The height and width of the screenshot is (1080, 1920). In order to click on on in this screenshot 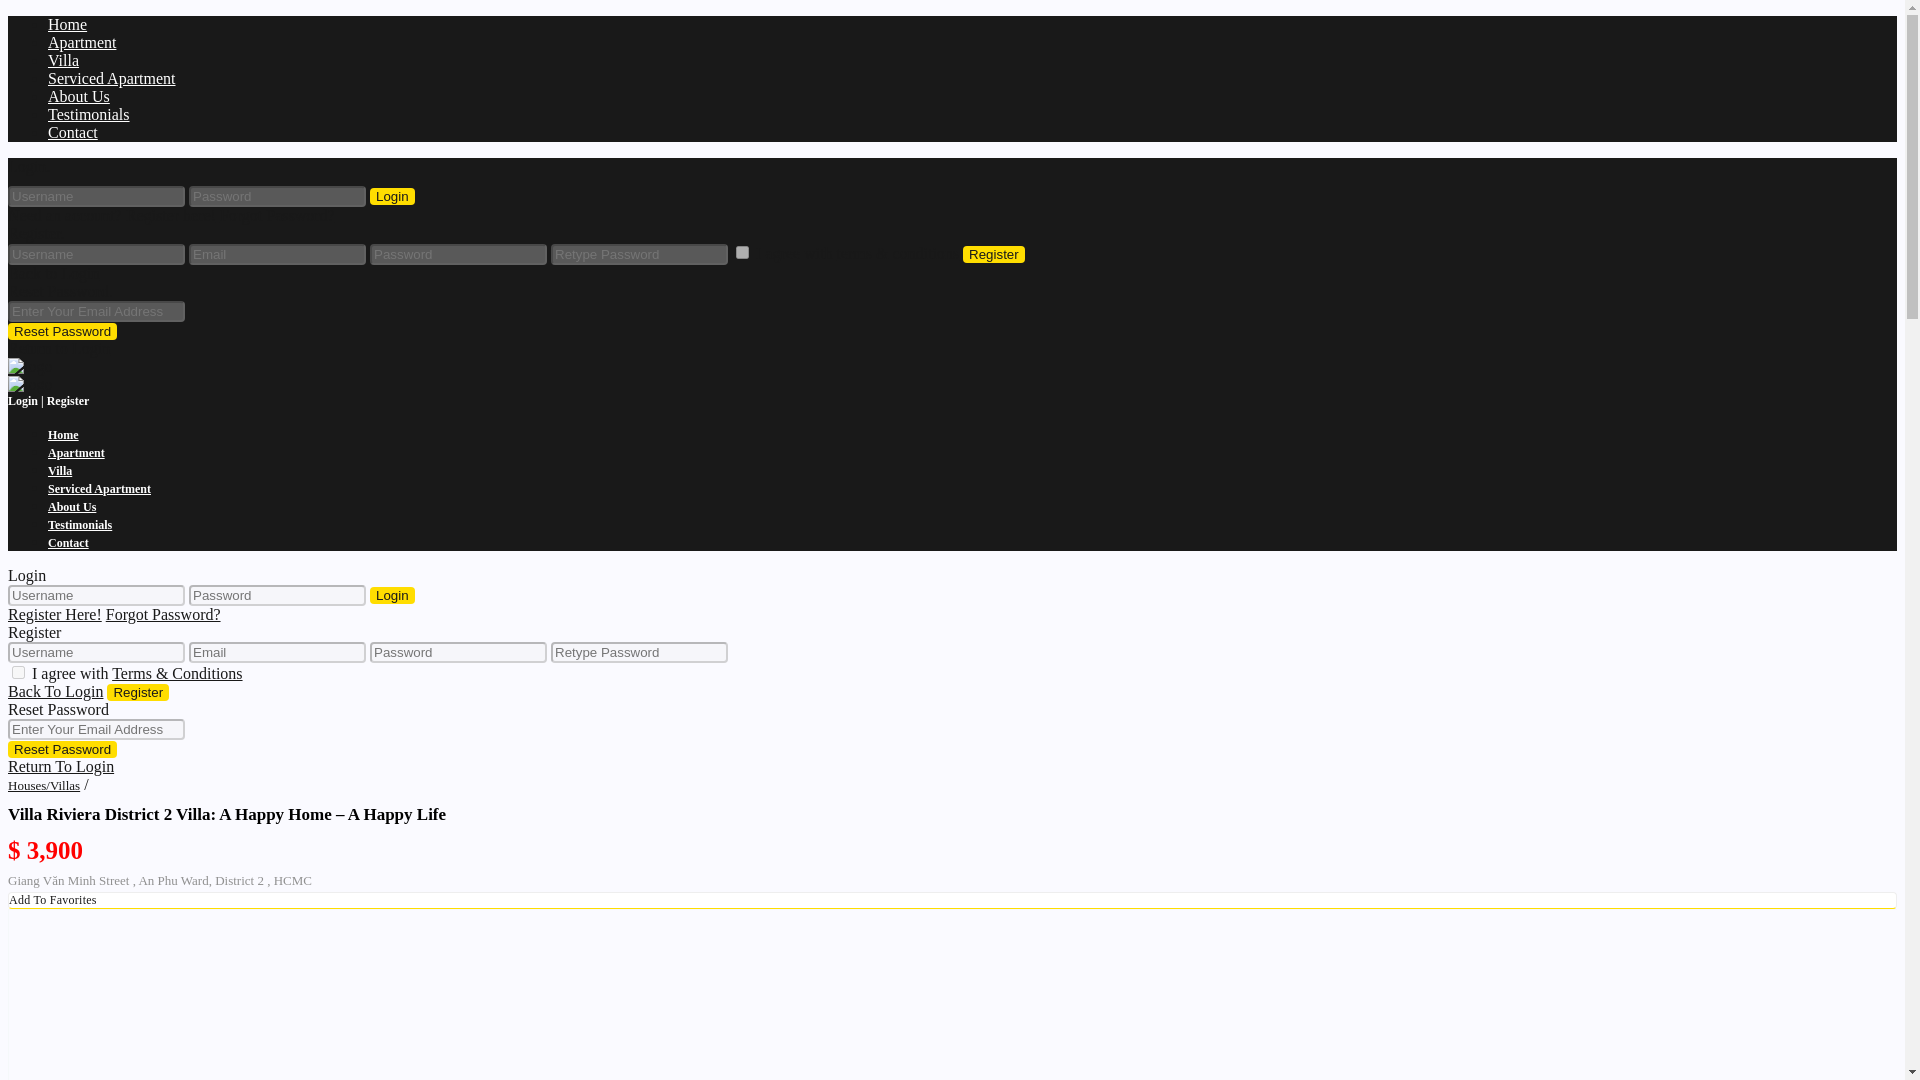, I will do `click(18, 672)`.